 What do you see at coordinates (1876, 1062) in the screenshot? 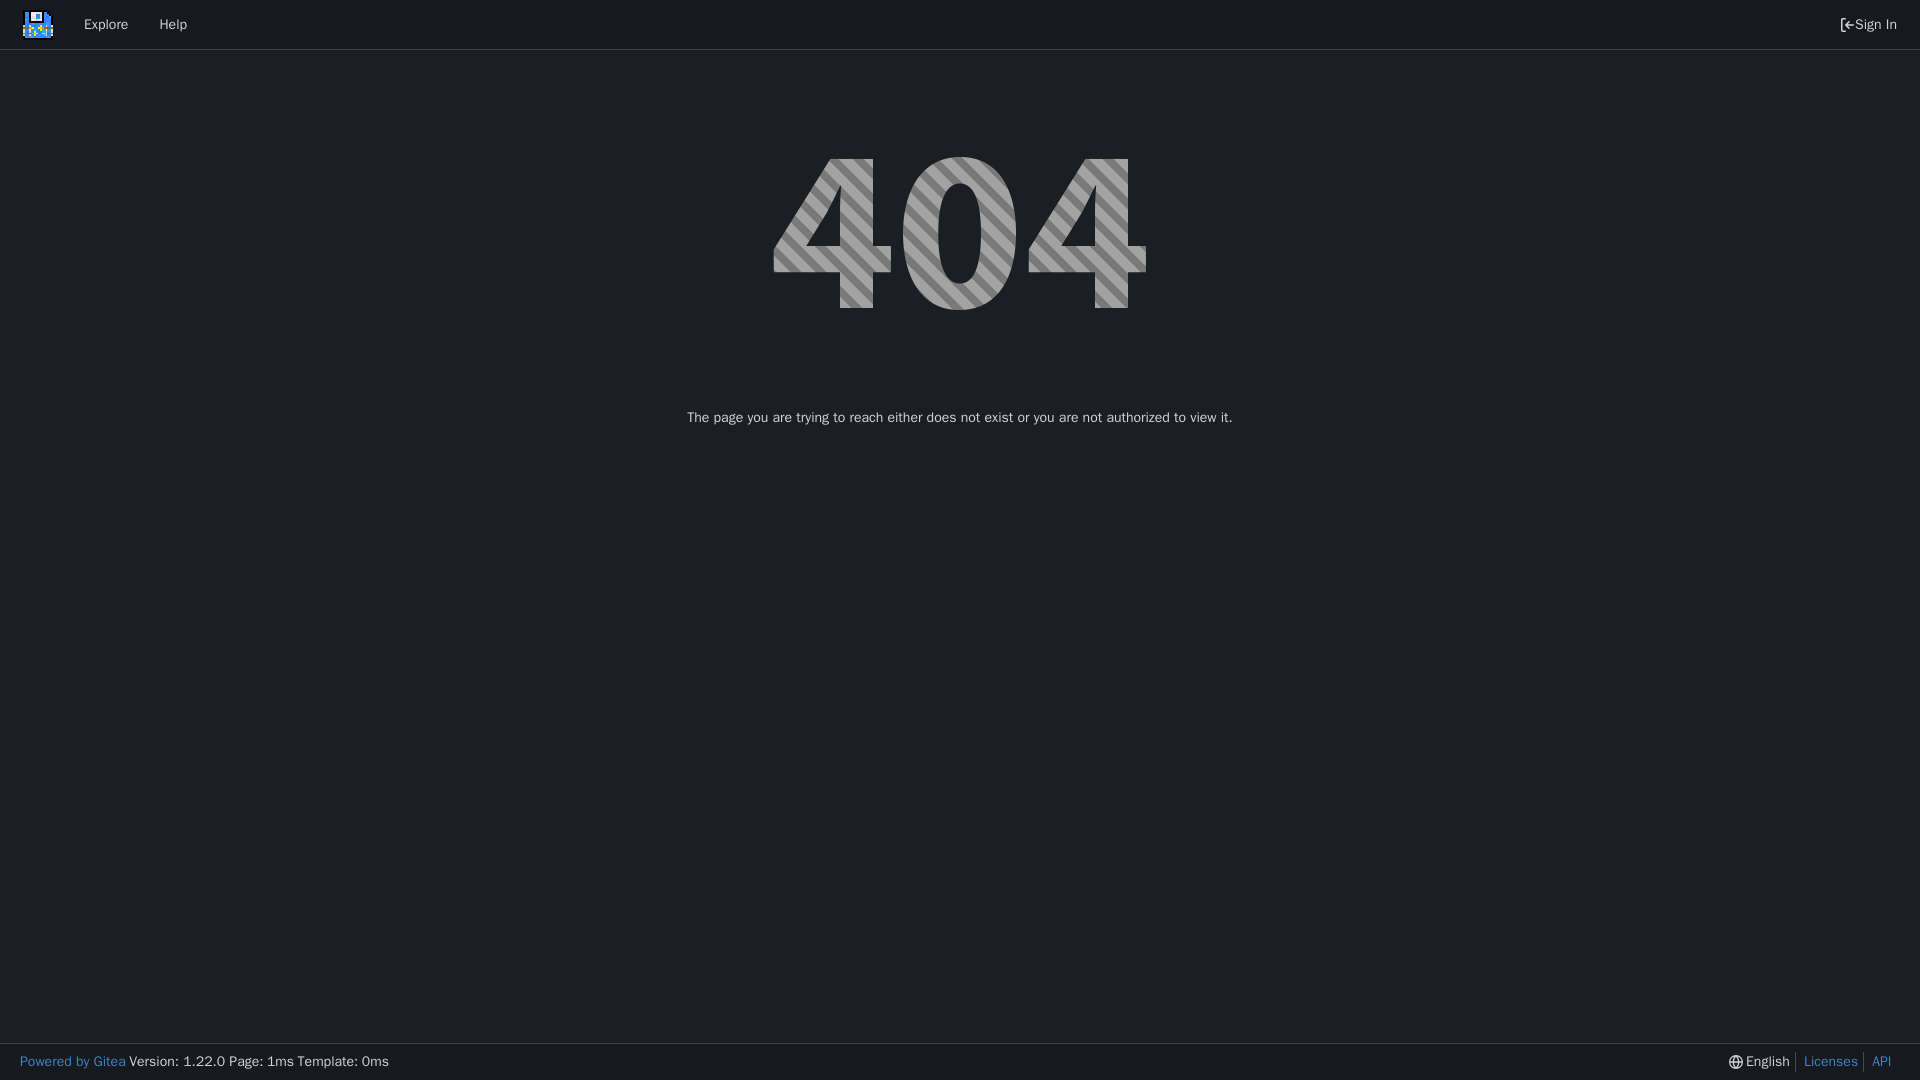
I see `API` at bounding box center [1876, 1062].